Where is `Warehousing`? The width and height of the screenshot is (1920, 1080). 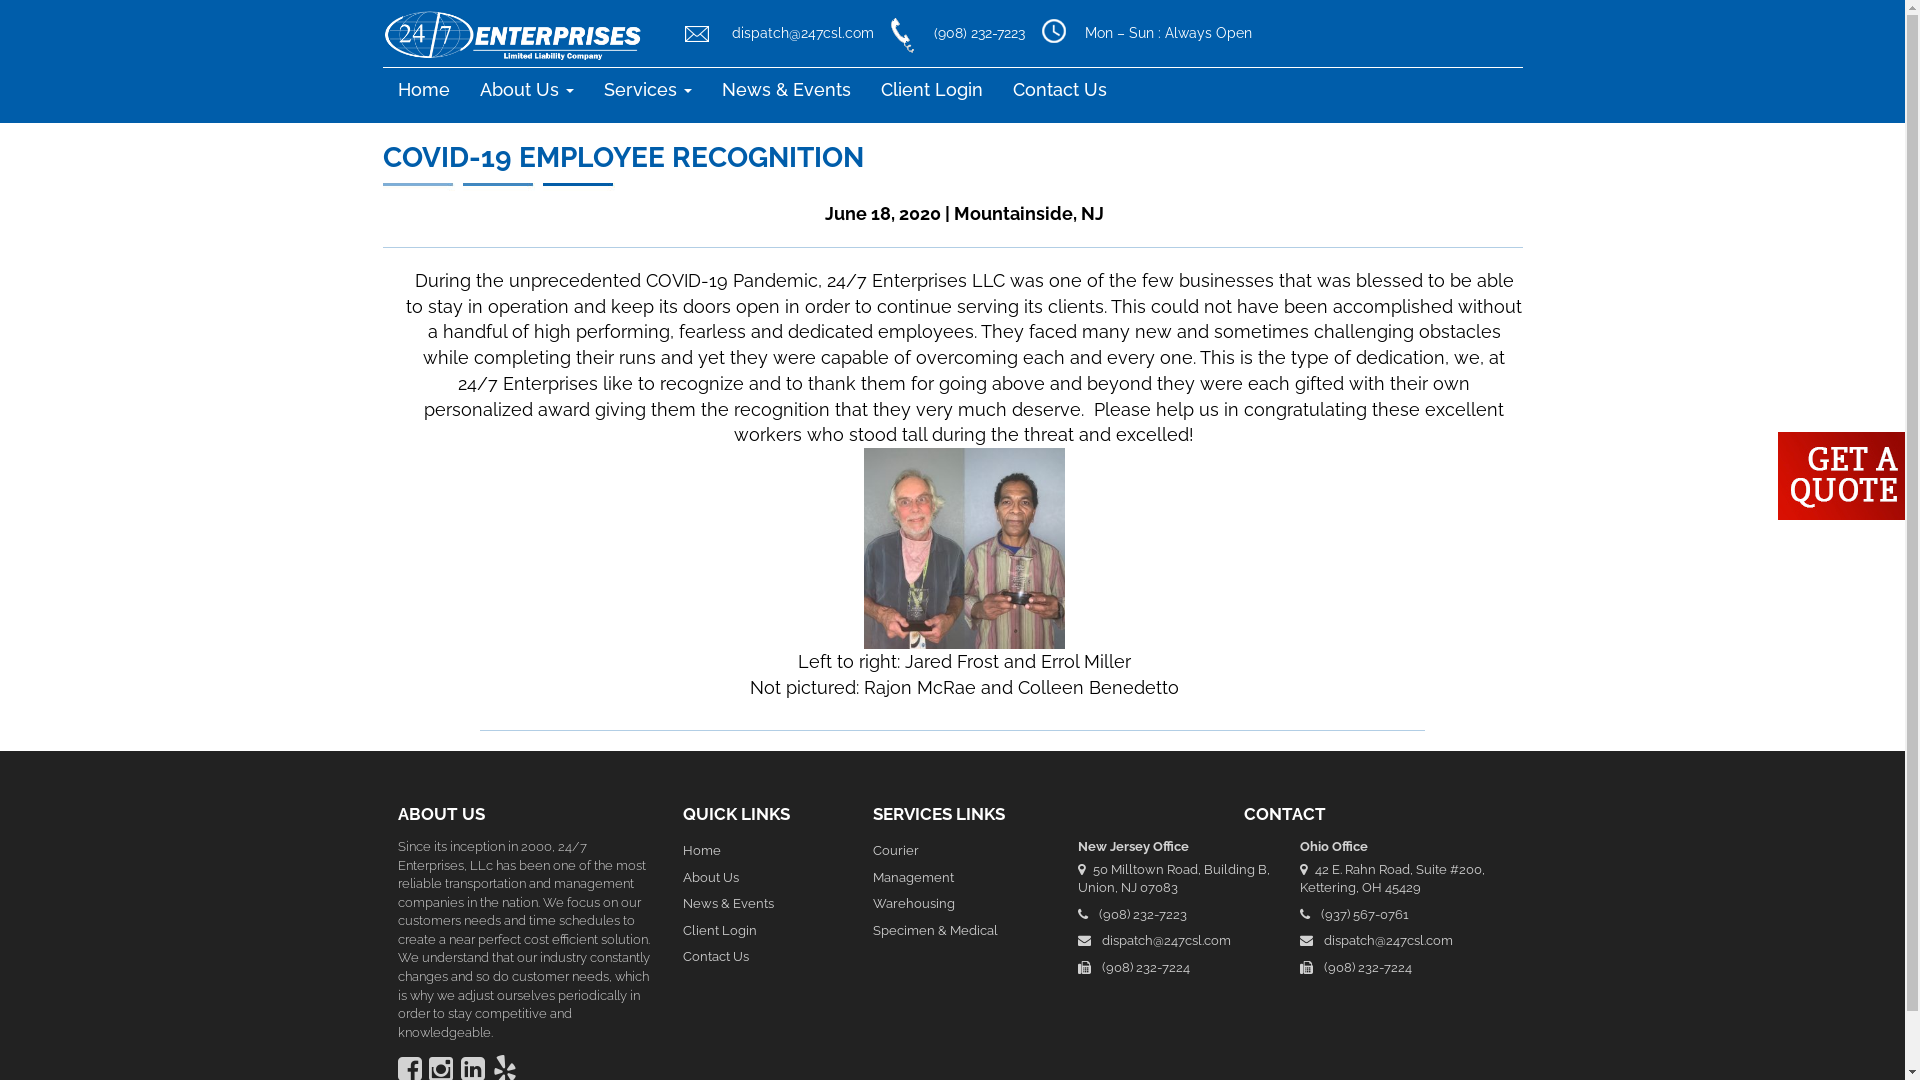 Warehousing is located at coordinates (952, 904).